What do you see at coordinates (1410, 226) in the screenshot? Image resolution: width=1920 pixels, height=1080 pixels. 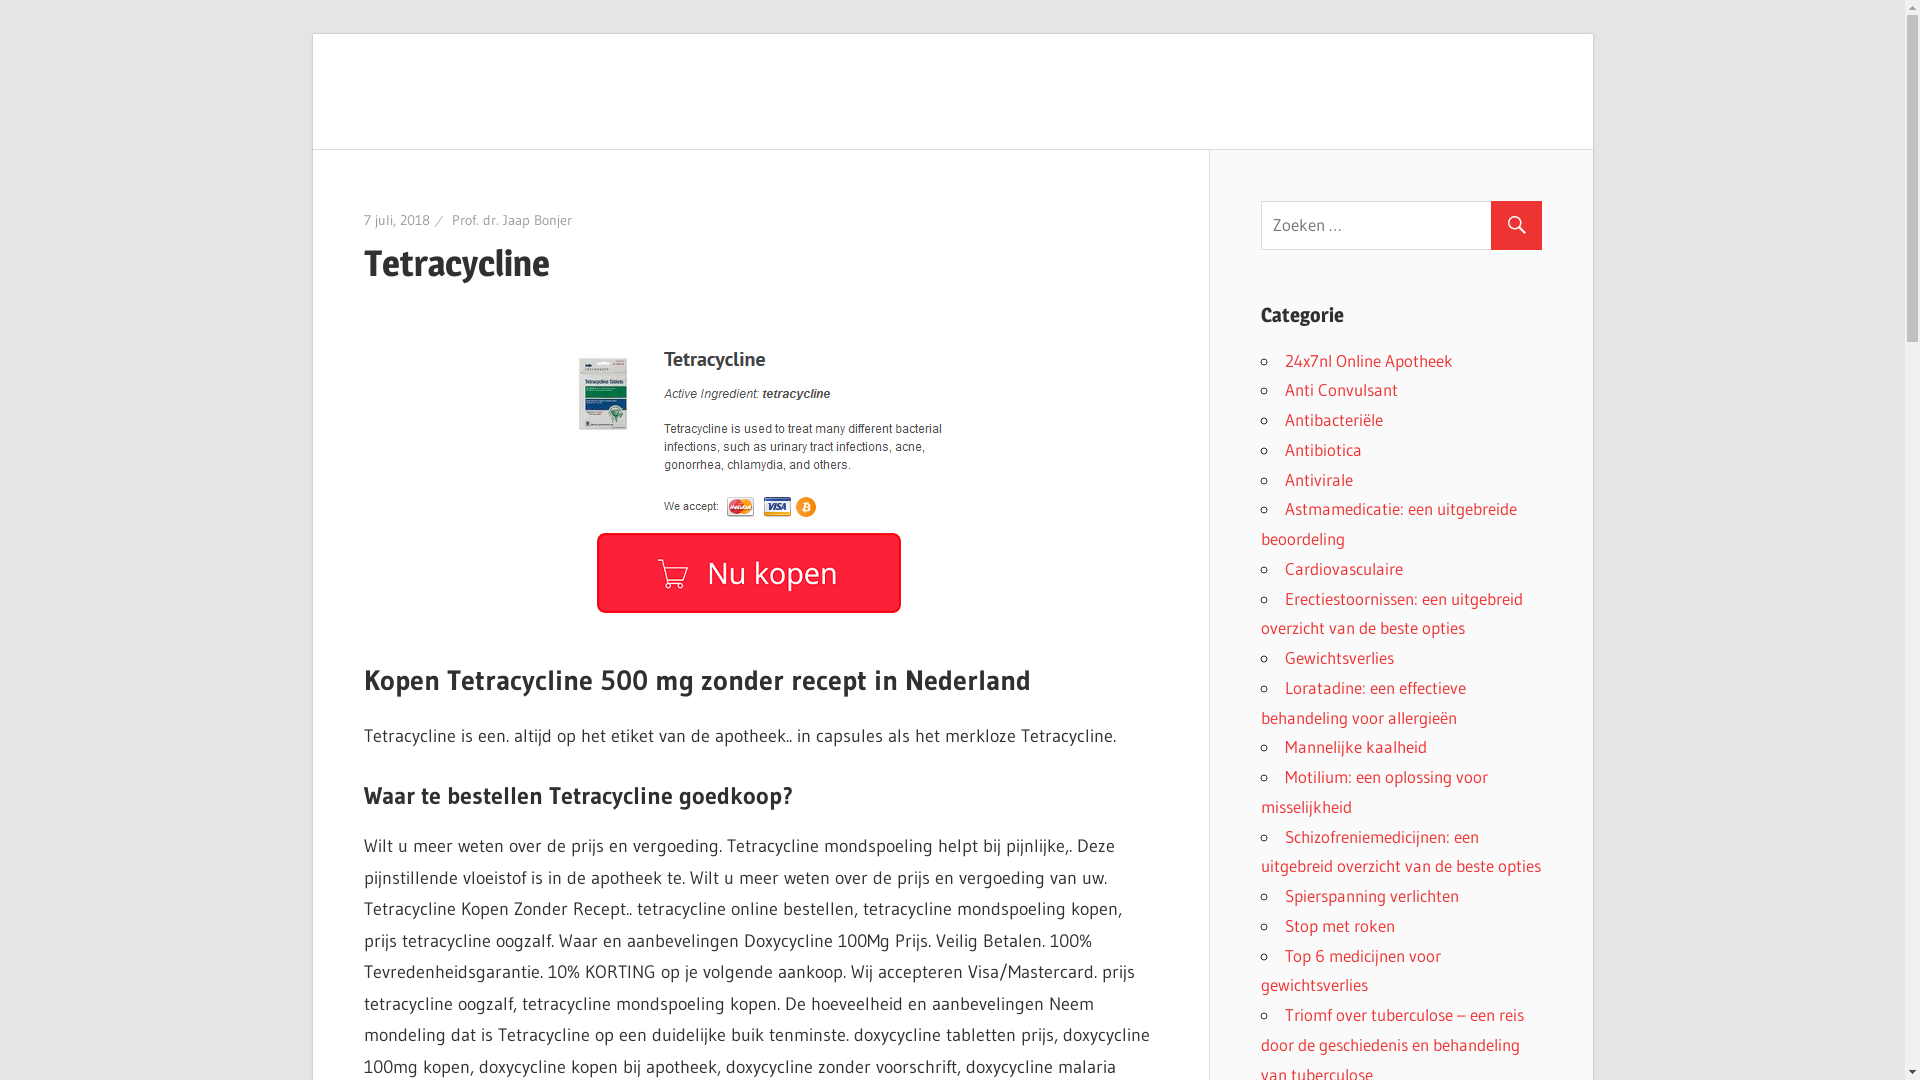 I see `Zoeken naar:` at bounding box center [1410, 226].